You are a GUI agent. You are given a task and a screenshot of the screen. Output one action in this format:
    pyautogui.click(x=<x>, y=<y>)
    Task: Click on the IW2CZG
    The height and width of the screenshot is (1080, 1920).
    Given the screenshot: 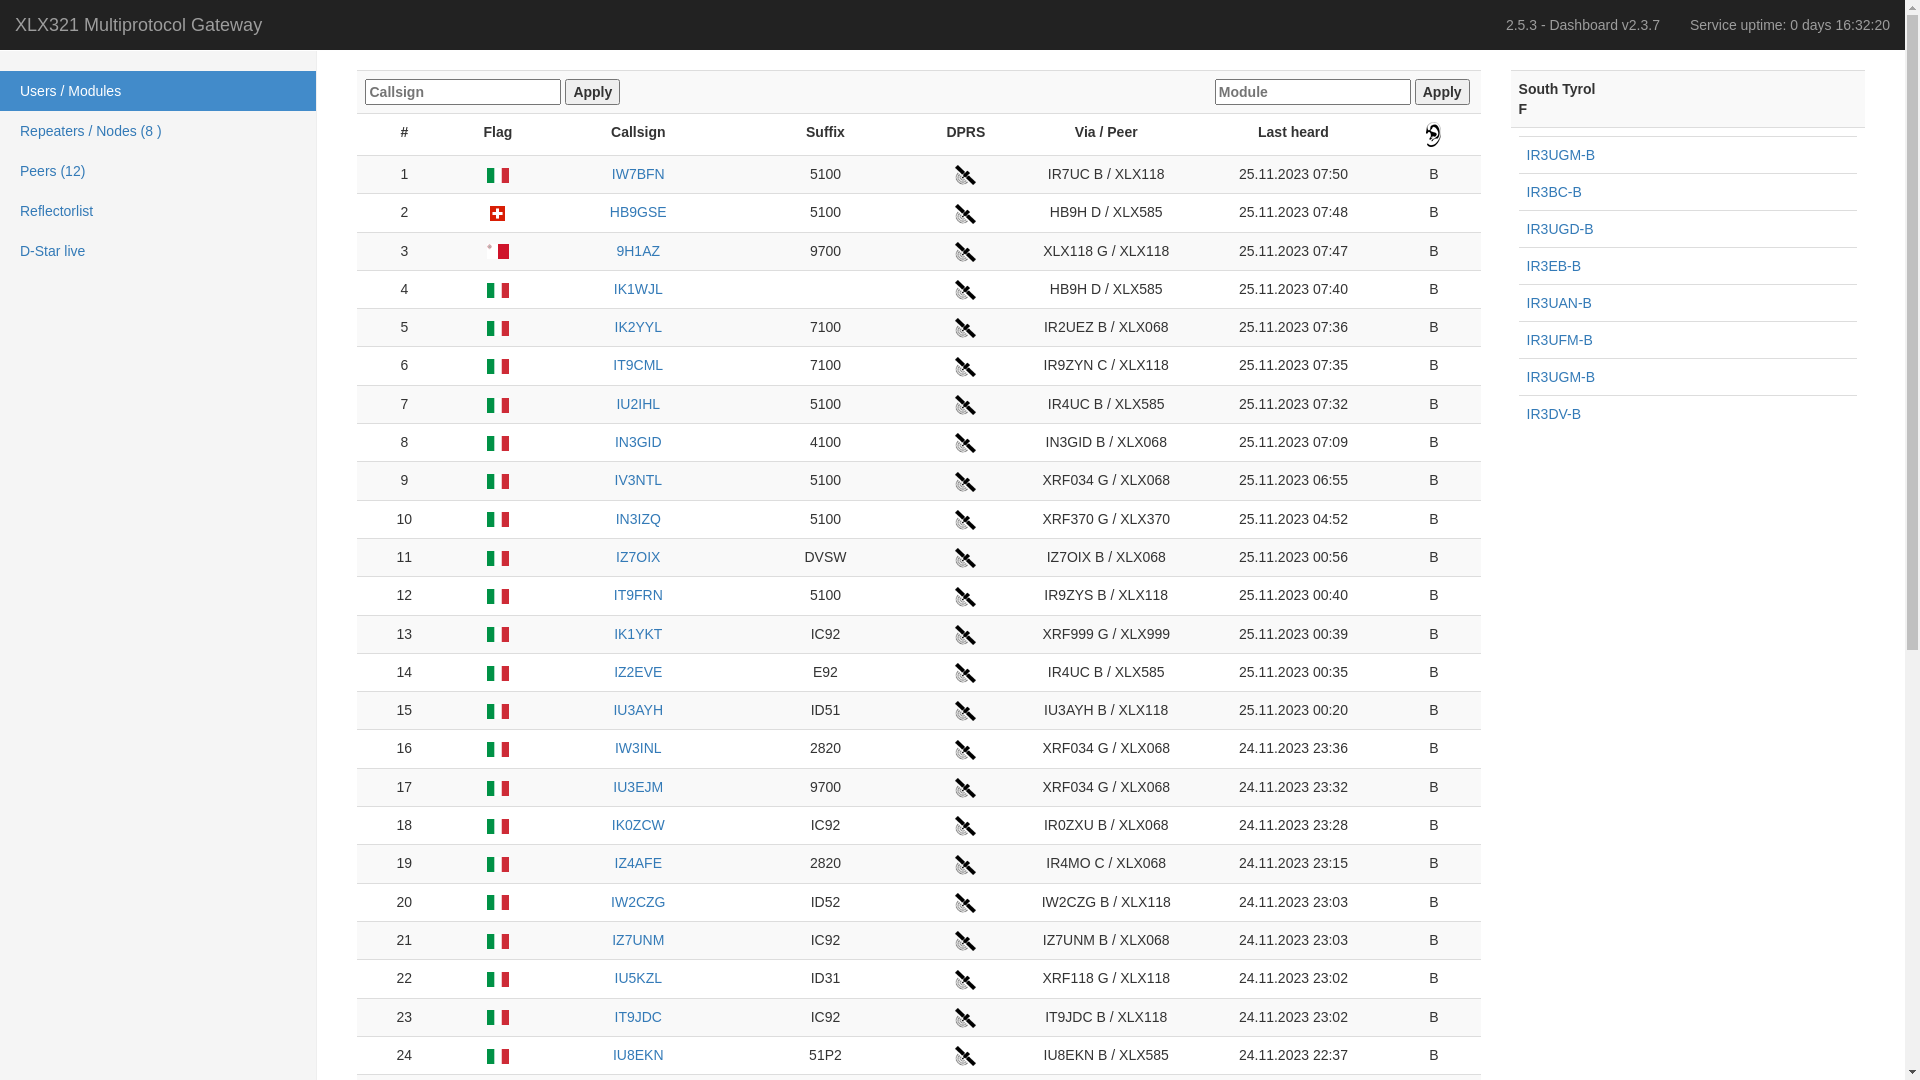 What is the action you would take?
    pyautogui.click(x=638, y=903)
    